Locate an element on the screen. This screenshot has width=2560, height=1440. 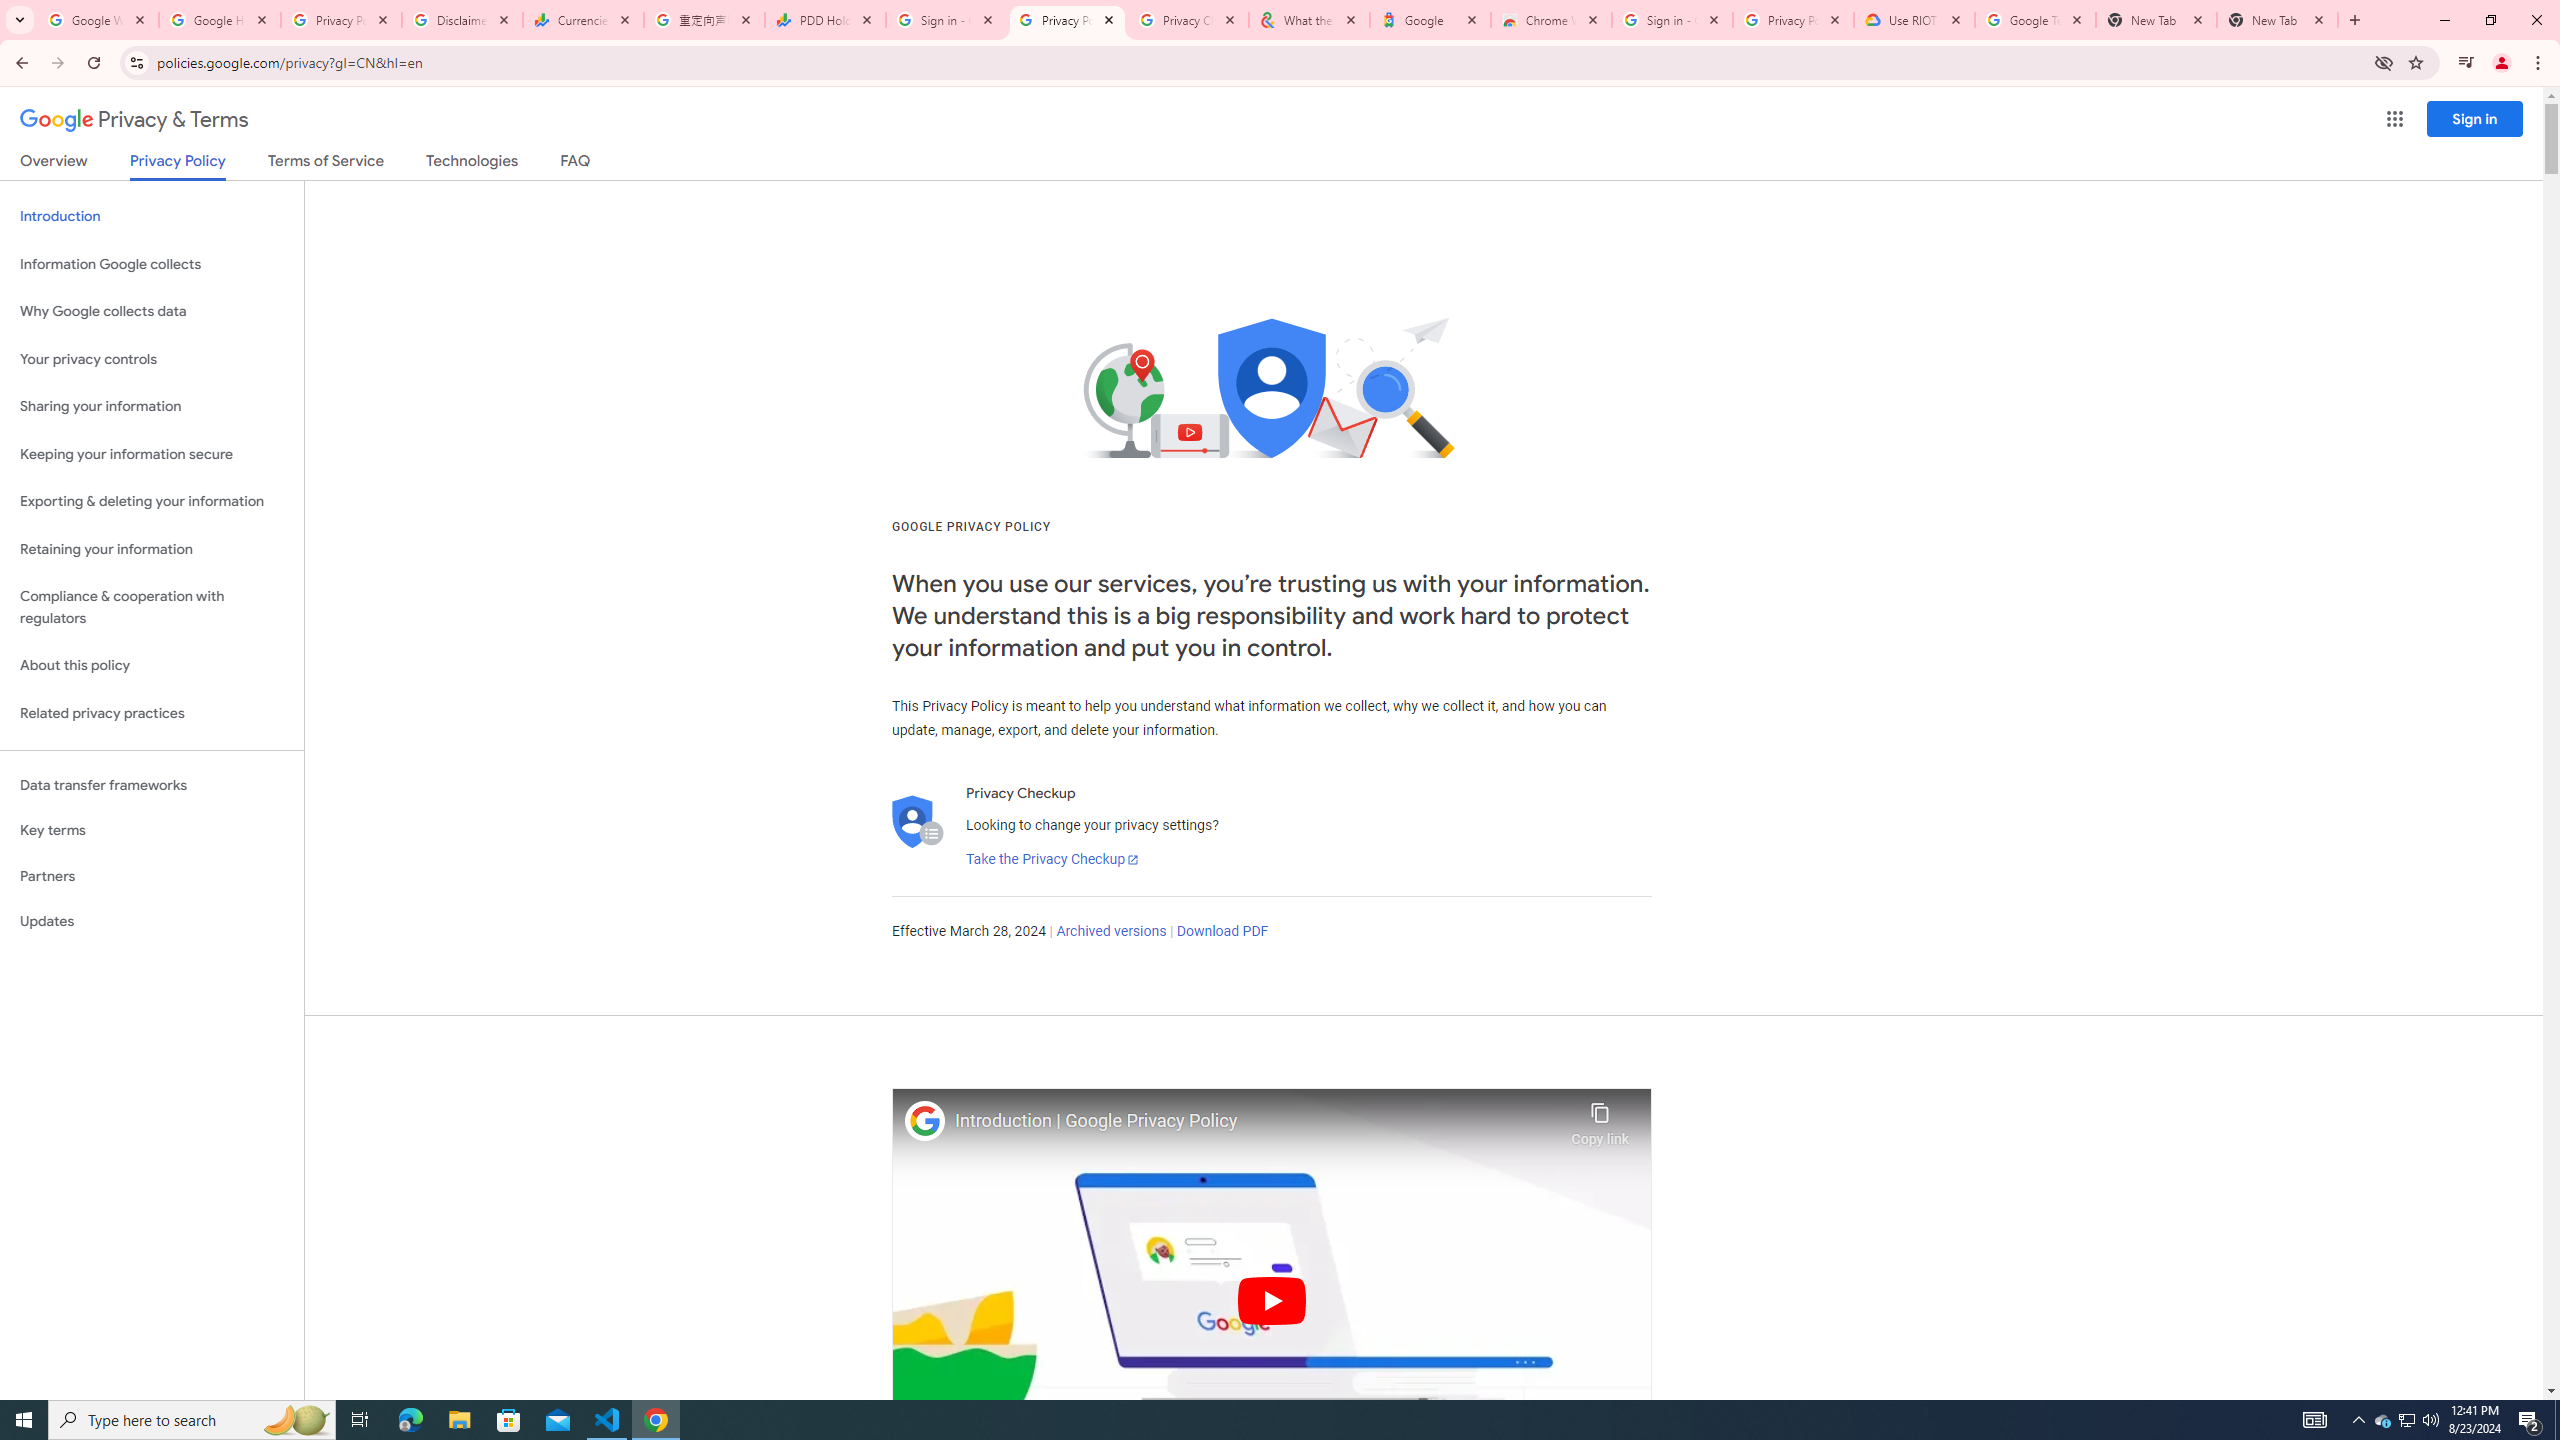
Google is located at coordinates (1430, 20).